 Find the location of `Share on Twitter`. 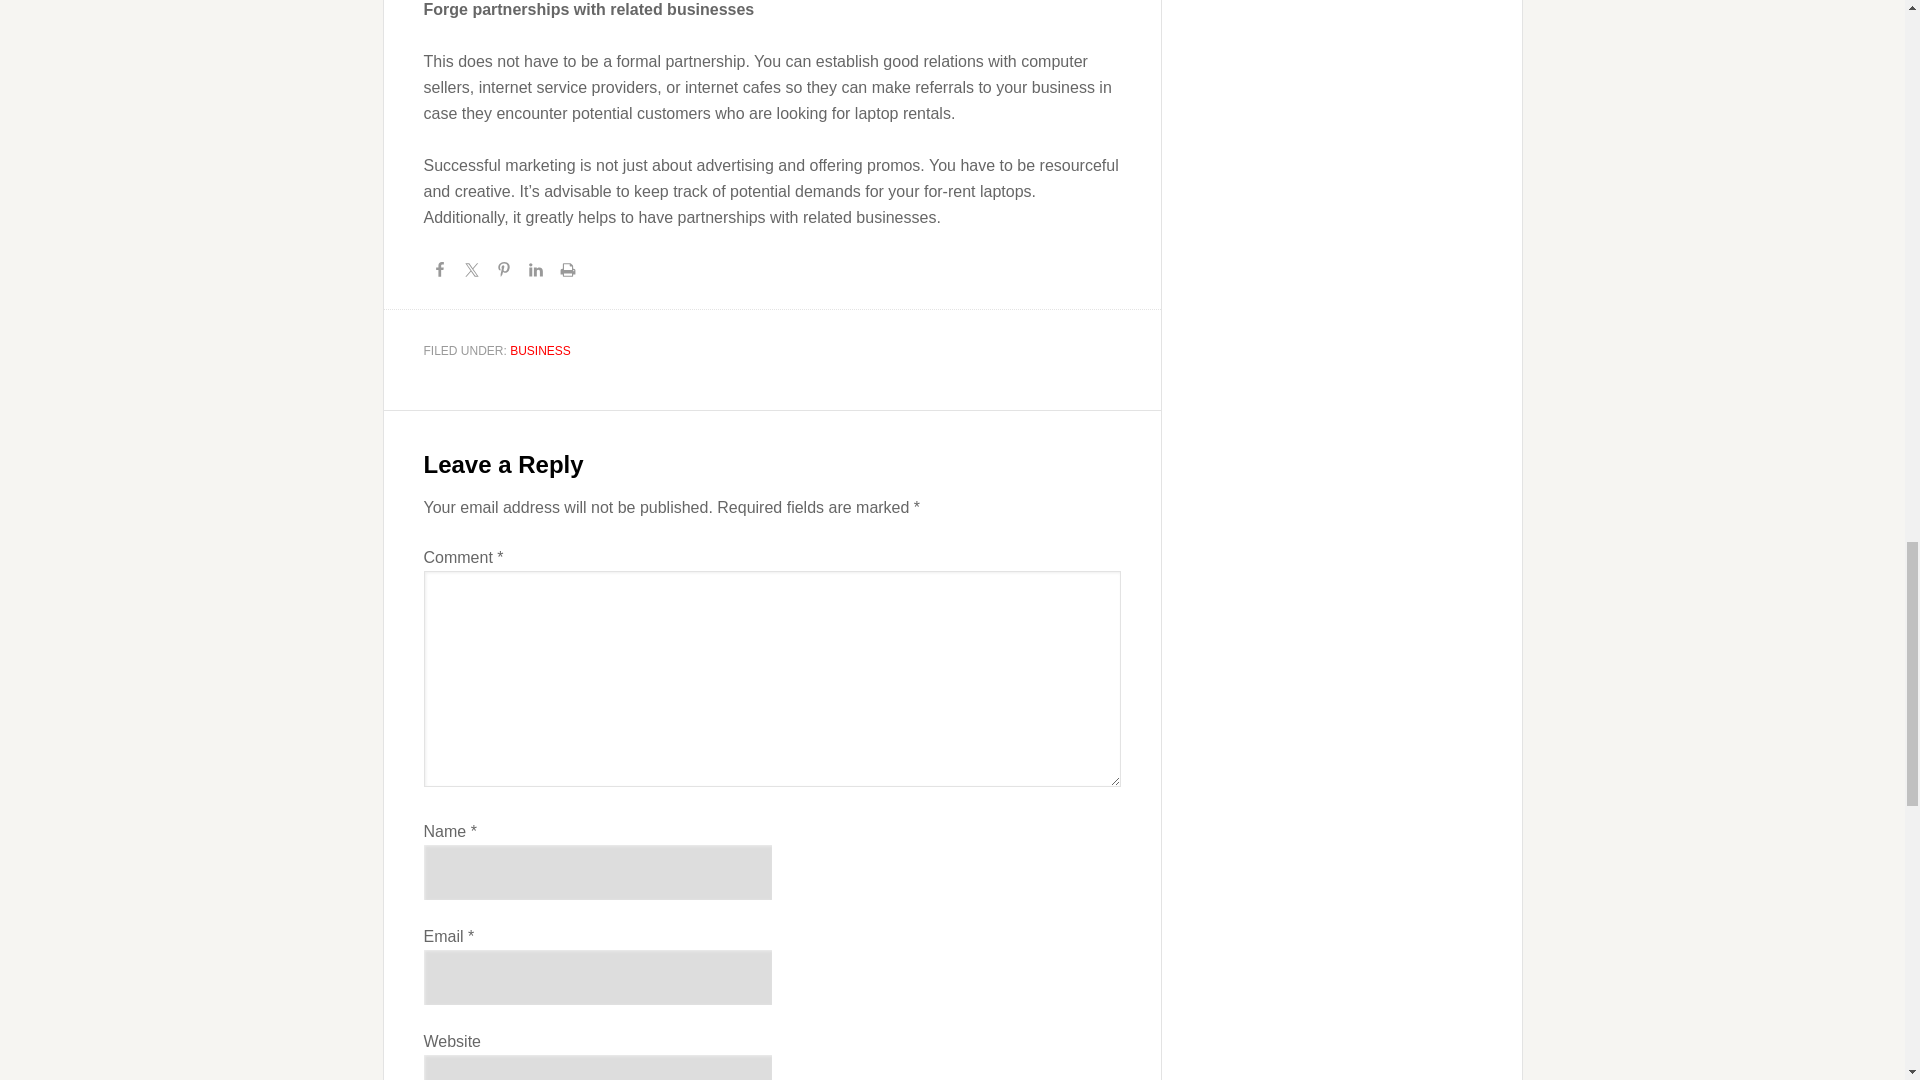

Share on Twitter is located at coordinates (472, 273).